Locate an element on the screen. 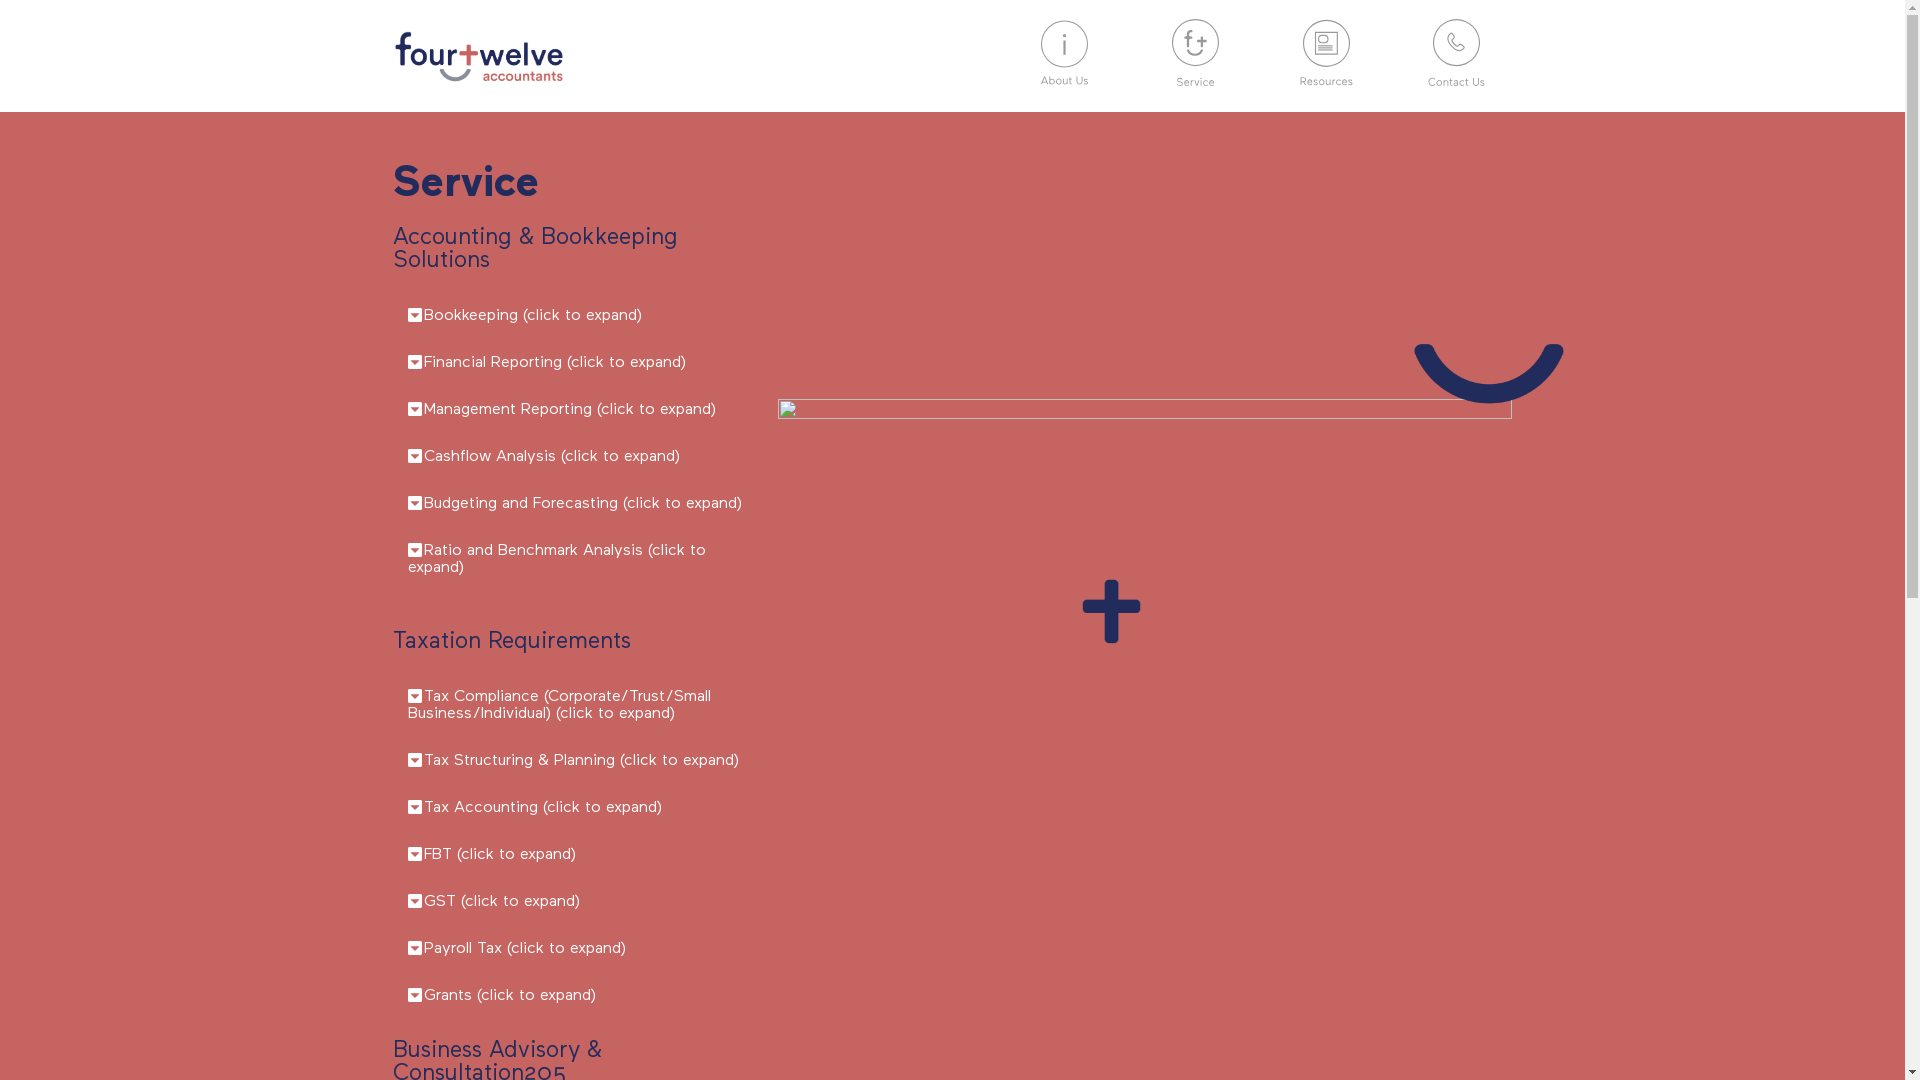  Cashflow Analysis (click to expand) is located at coordinates (552, 457).